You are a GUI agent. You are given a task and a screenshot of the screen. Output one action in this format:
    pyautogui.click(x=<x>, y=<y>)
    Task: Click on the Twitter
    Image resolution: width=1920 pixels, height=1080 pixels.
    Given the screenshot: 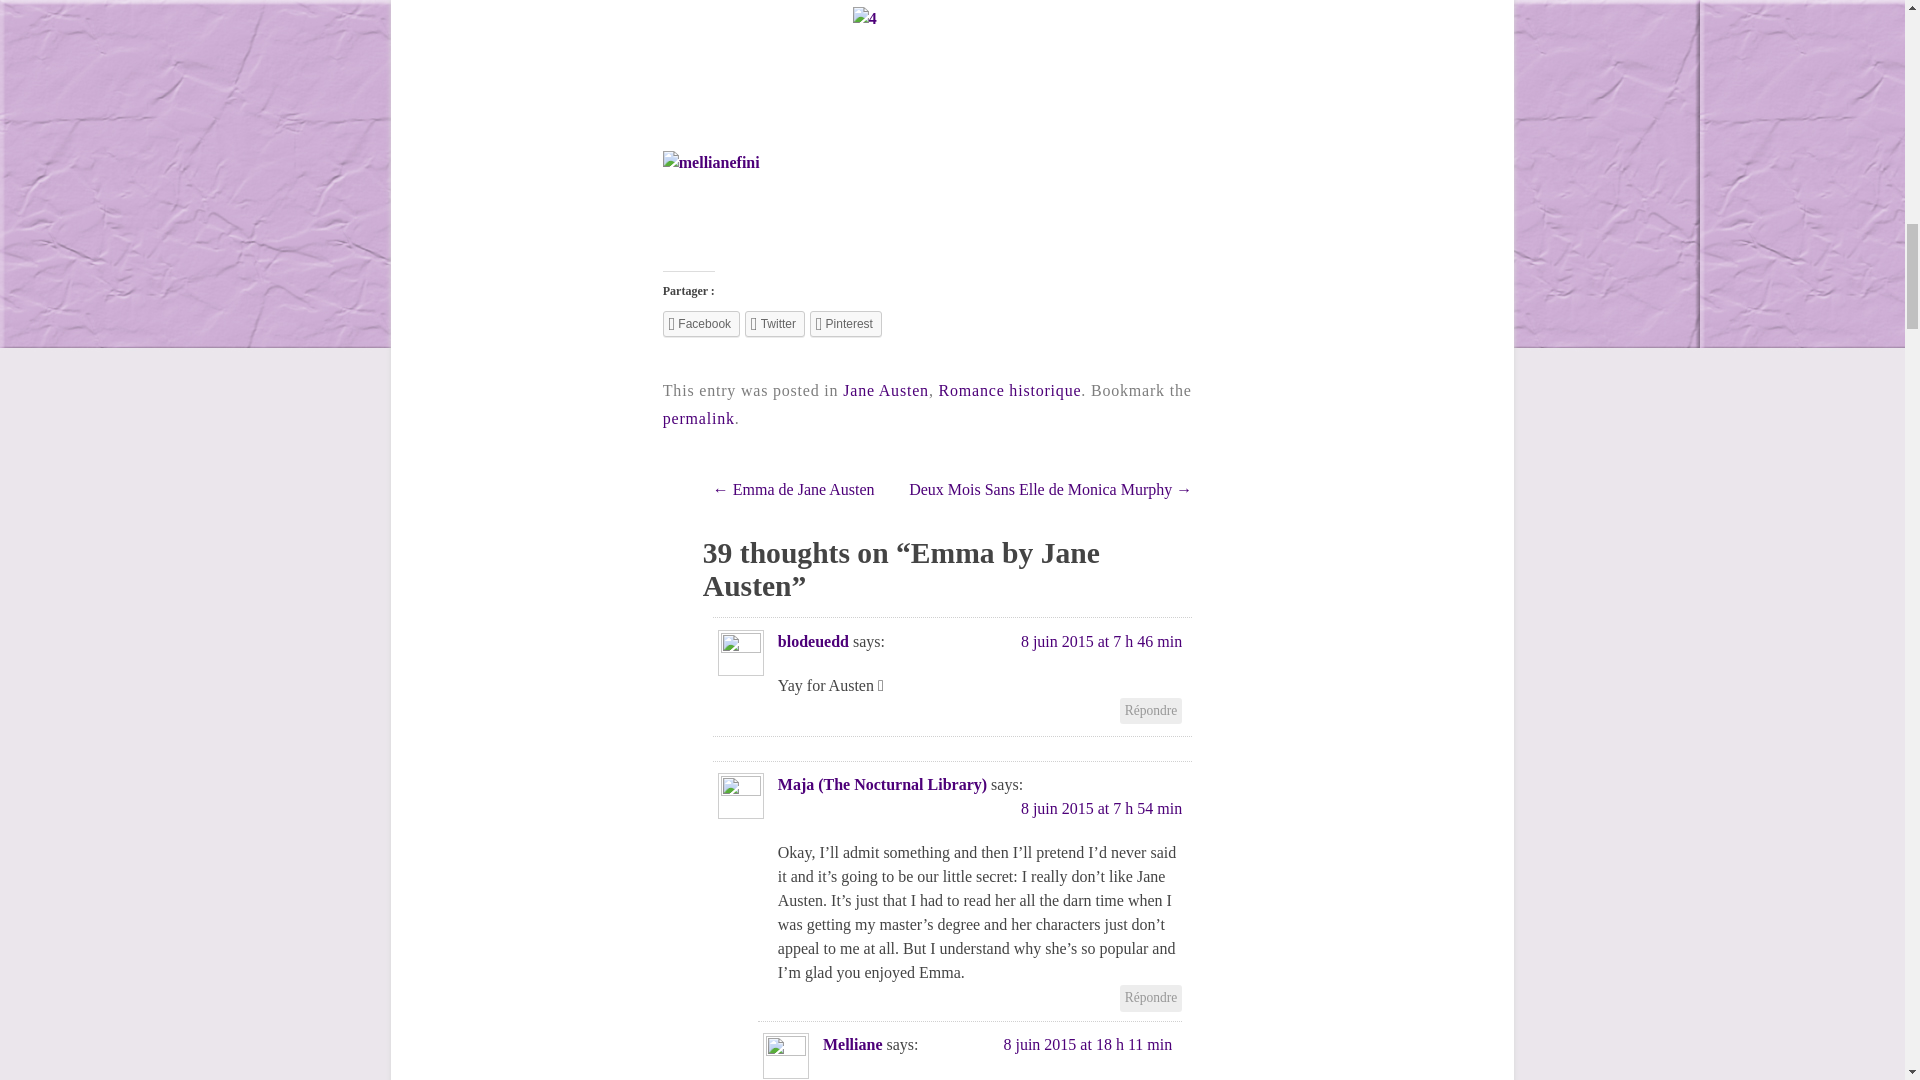 What is the action you would take?
    pyautogui.click(x=774, y=324)
    